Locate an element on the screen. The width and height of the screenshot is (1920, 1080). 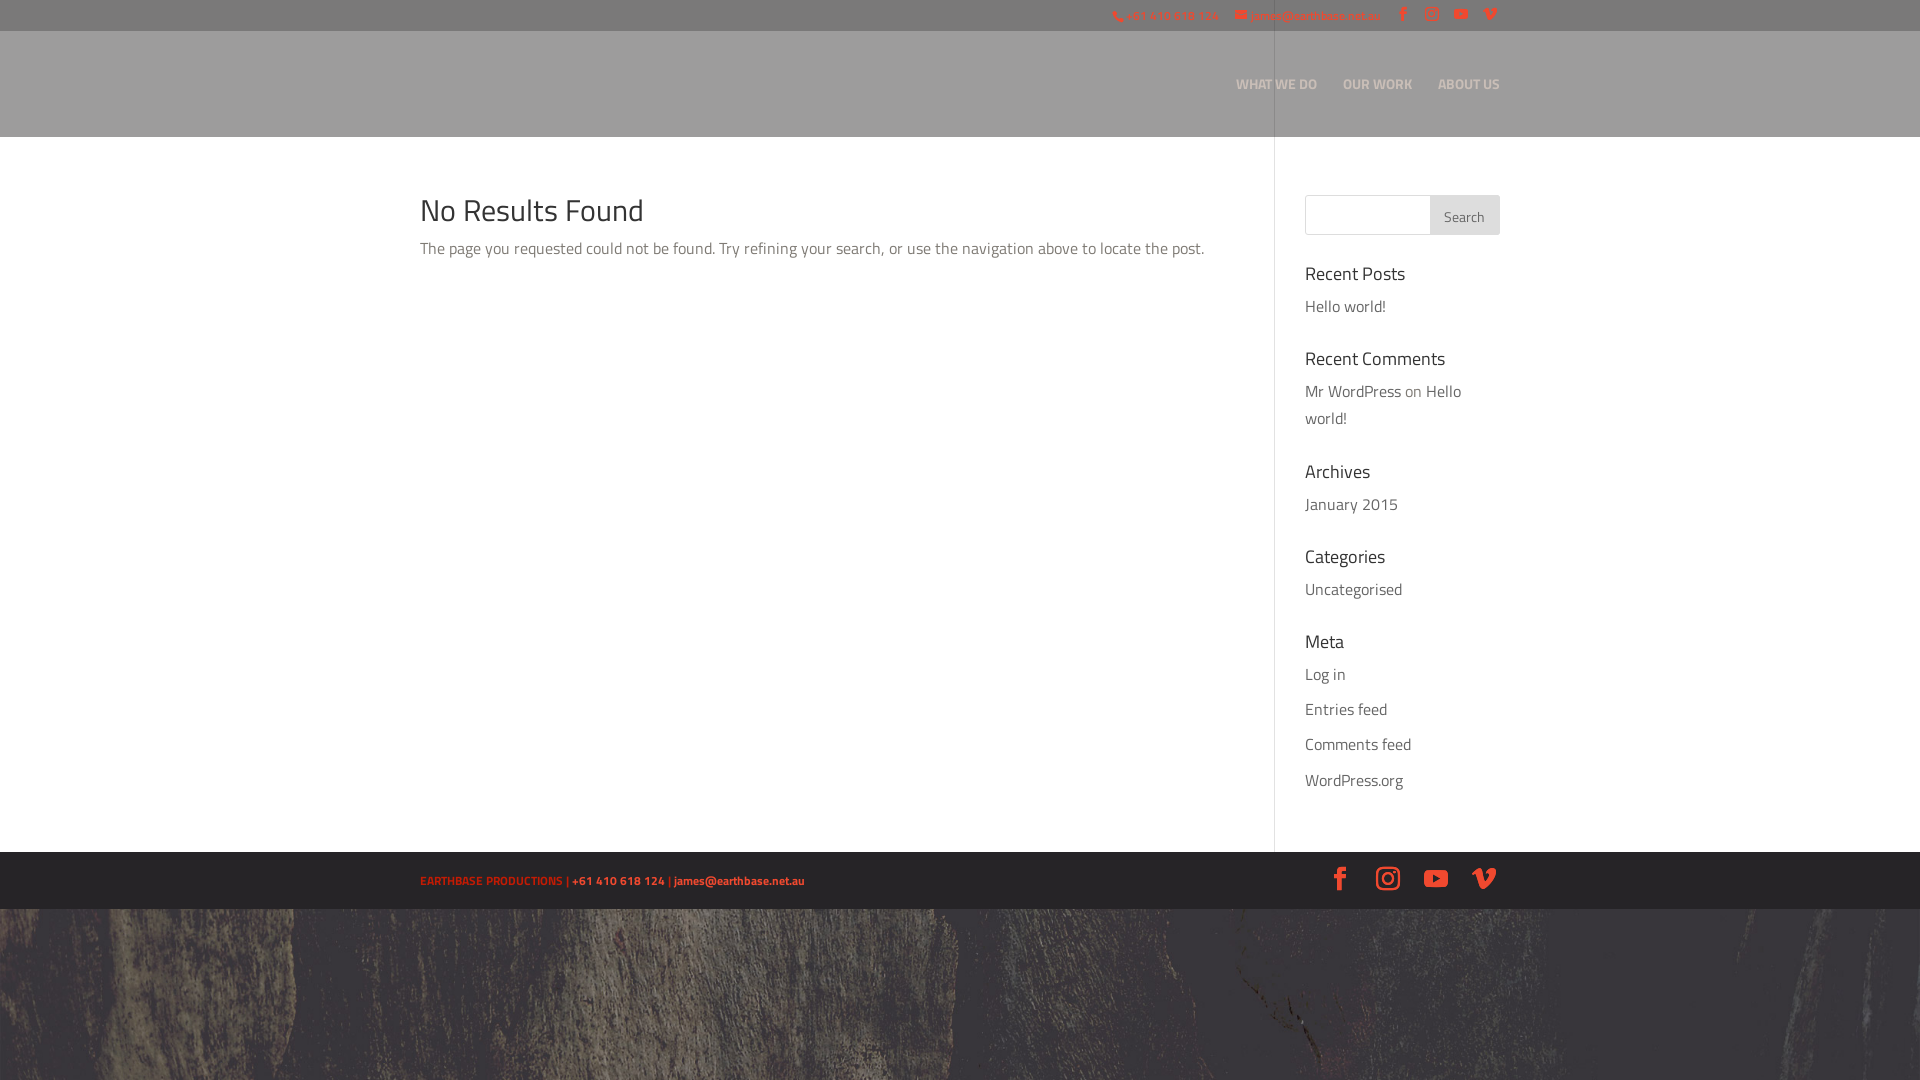
Log in is located at coordinates (1326, 674).